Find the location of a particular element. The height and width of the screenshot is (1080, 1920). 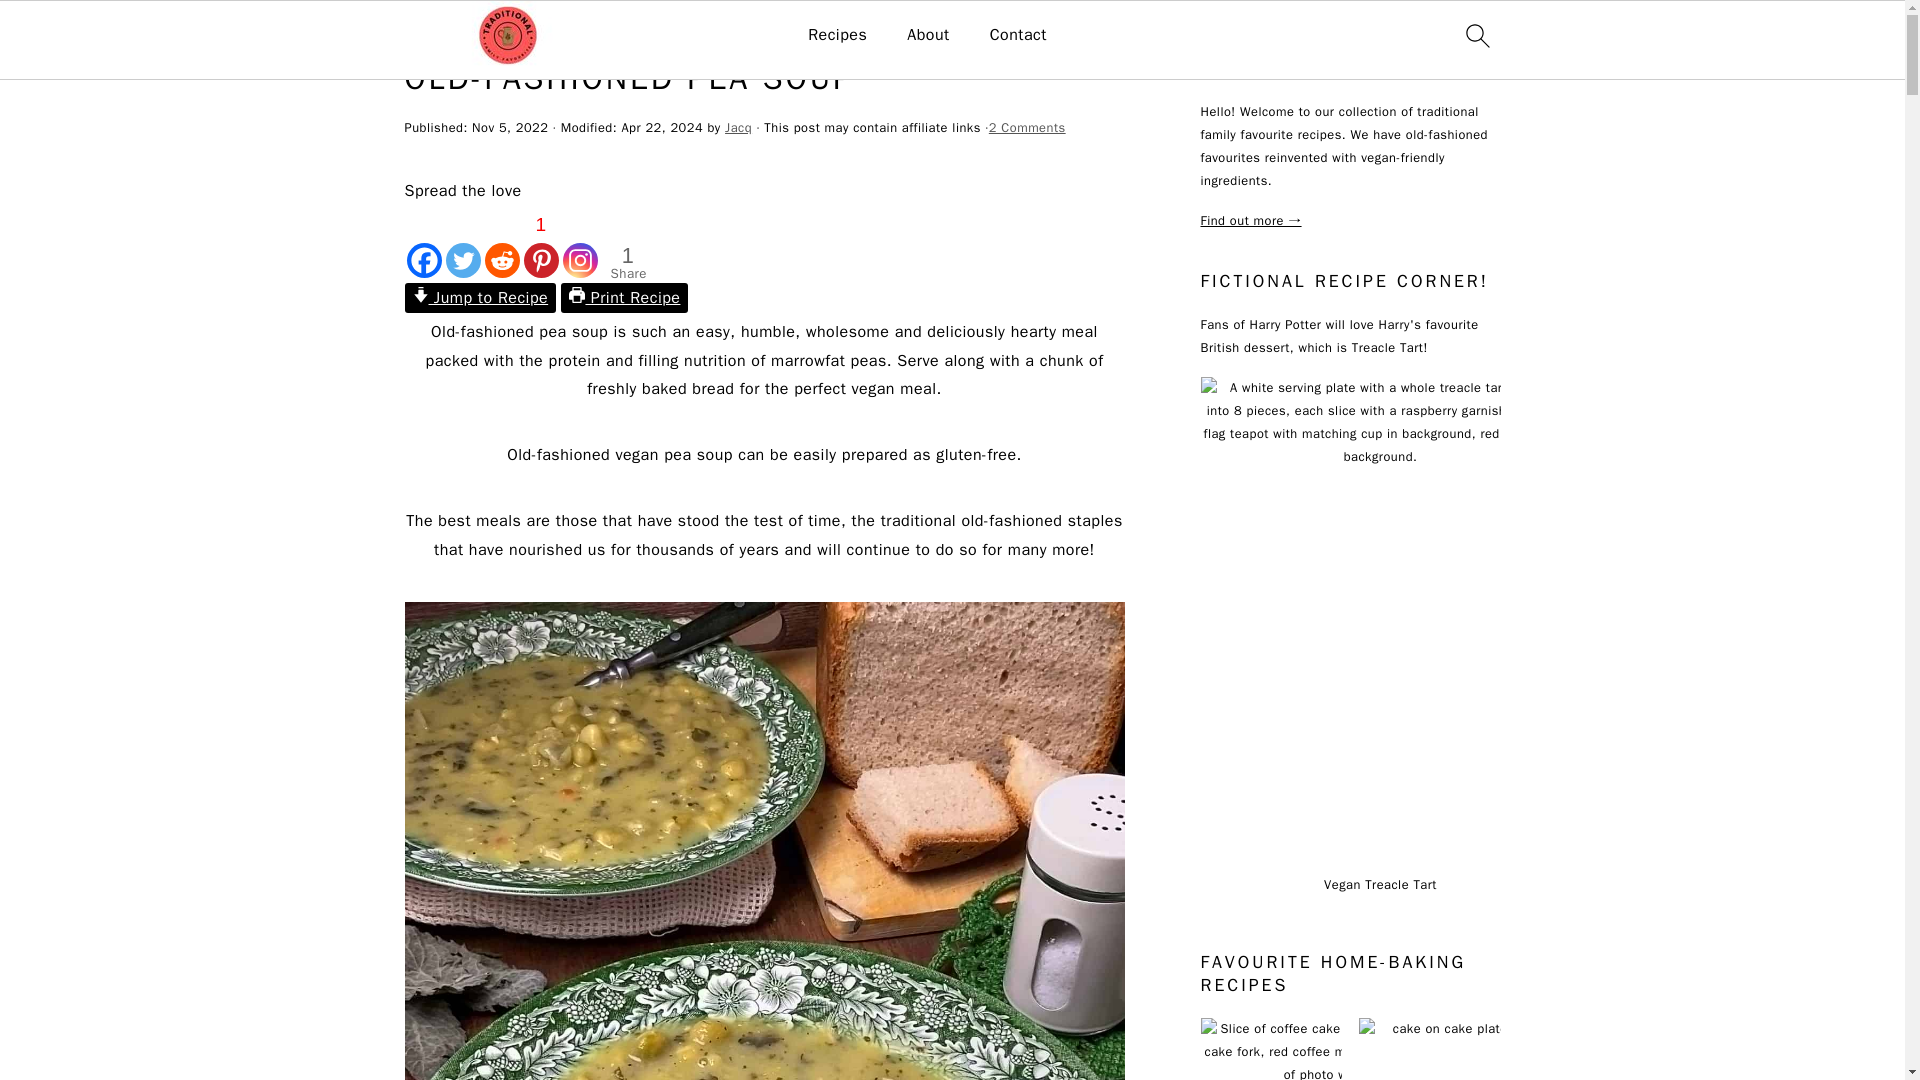

Recipes is located at coordinates (838, 35).